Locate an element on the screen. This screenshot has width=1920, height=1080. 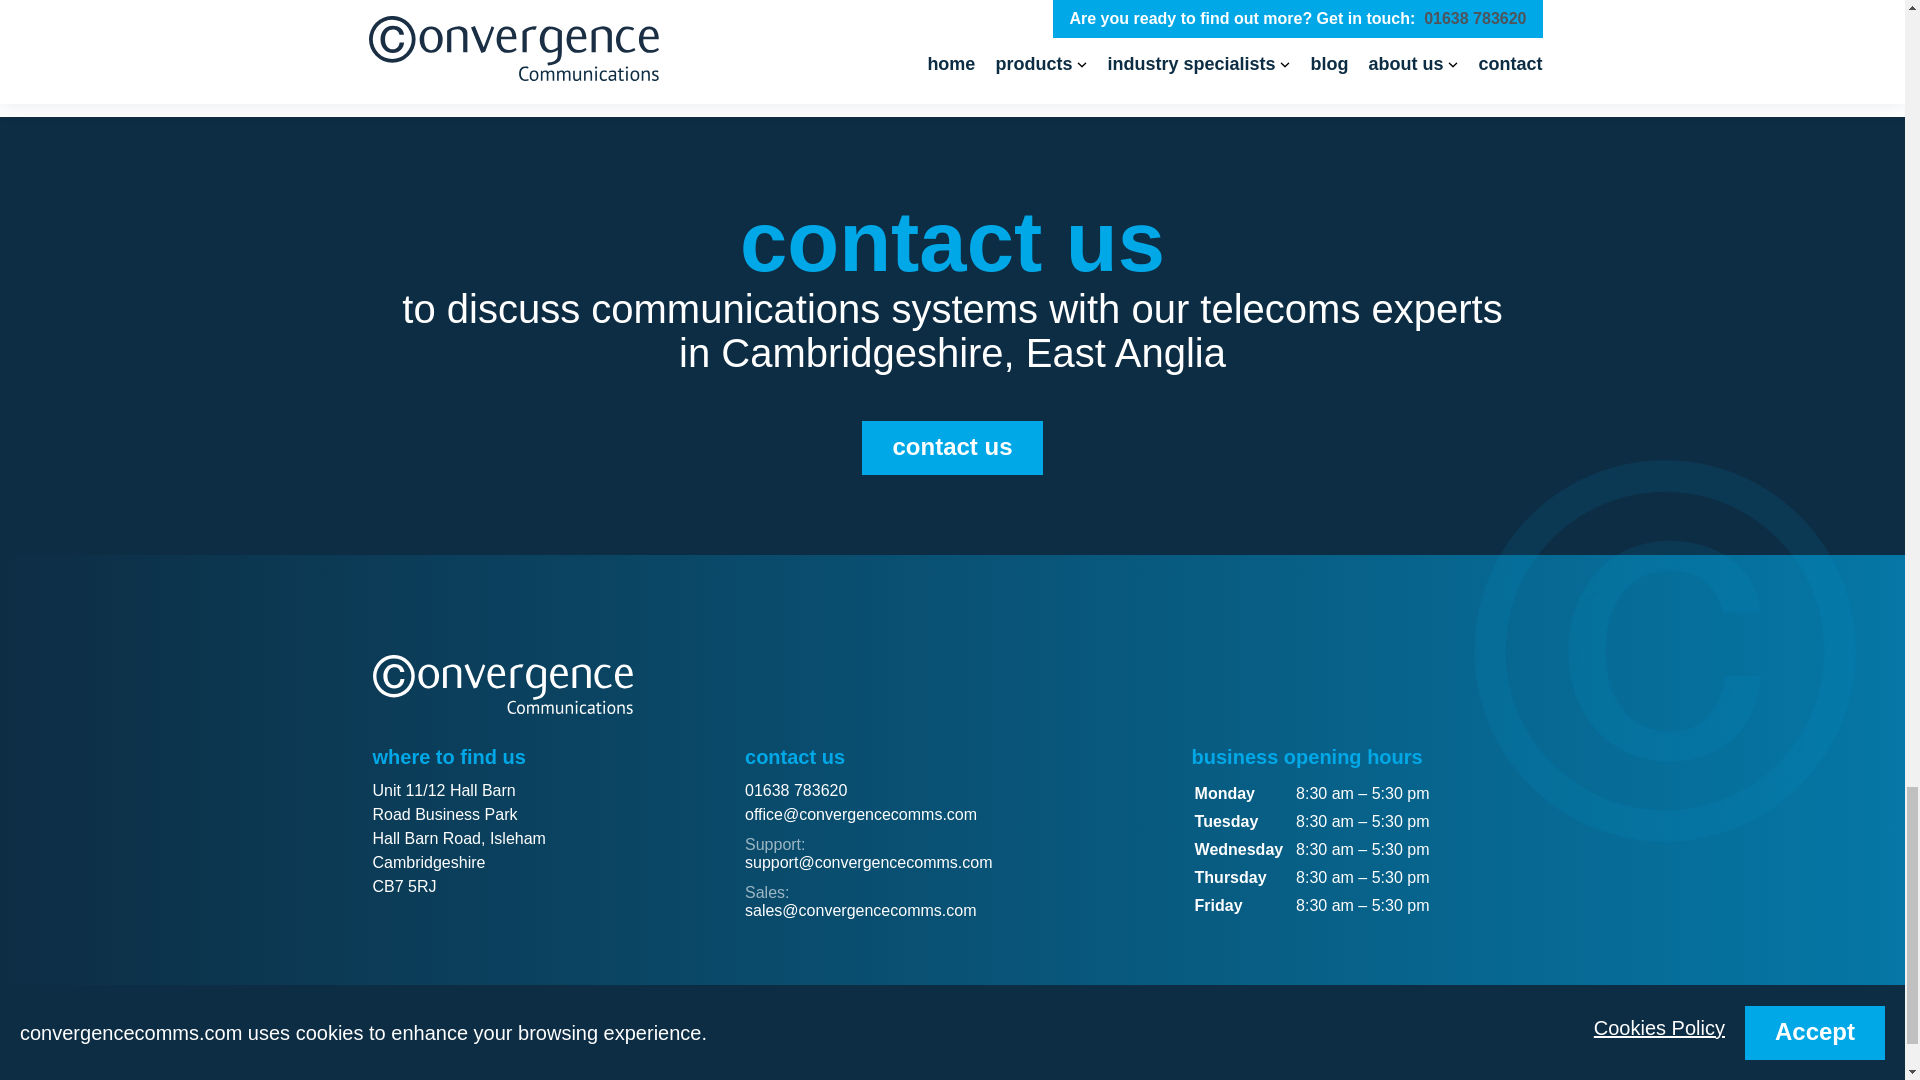
BLOG is located at coordinates (404, 1044).